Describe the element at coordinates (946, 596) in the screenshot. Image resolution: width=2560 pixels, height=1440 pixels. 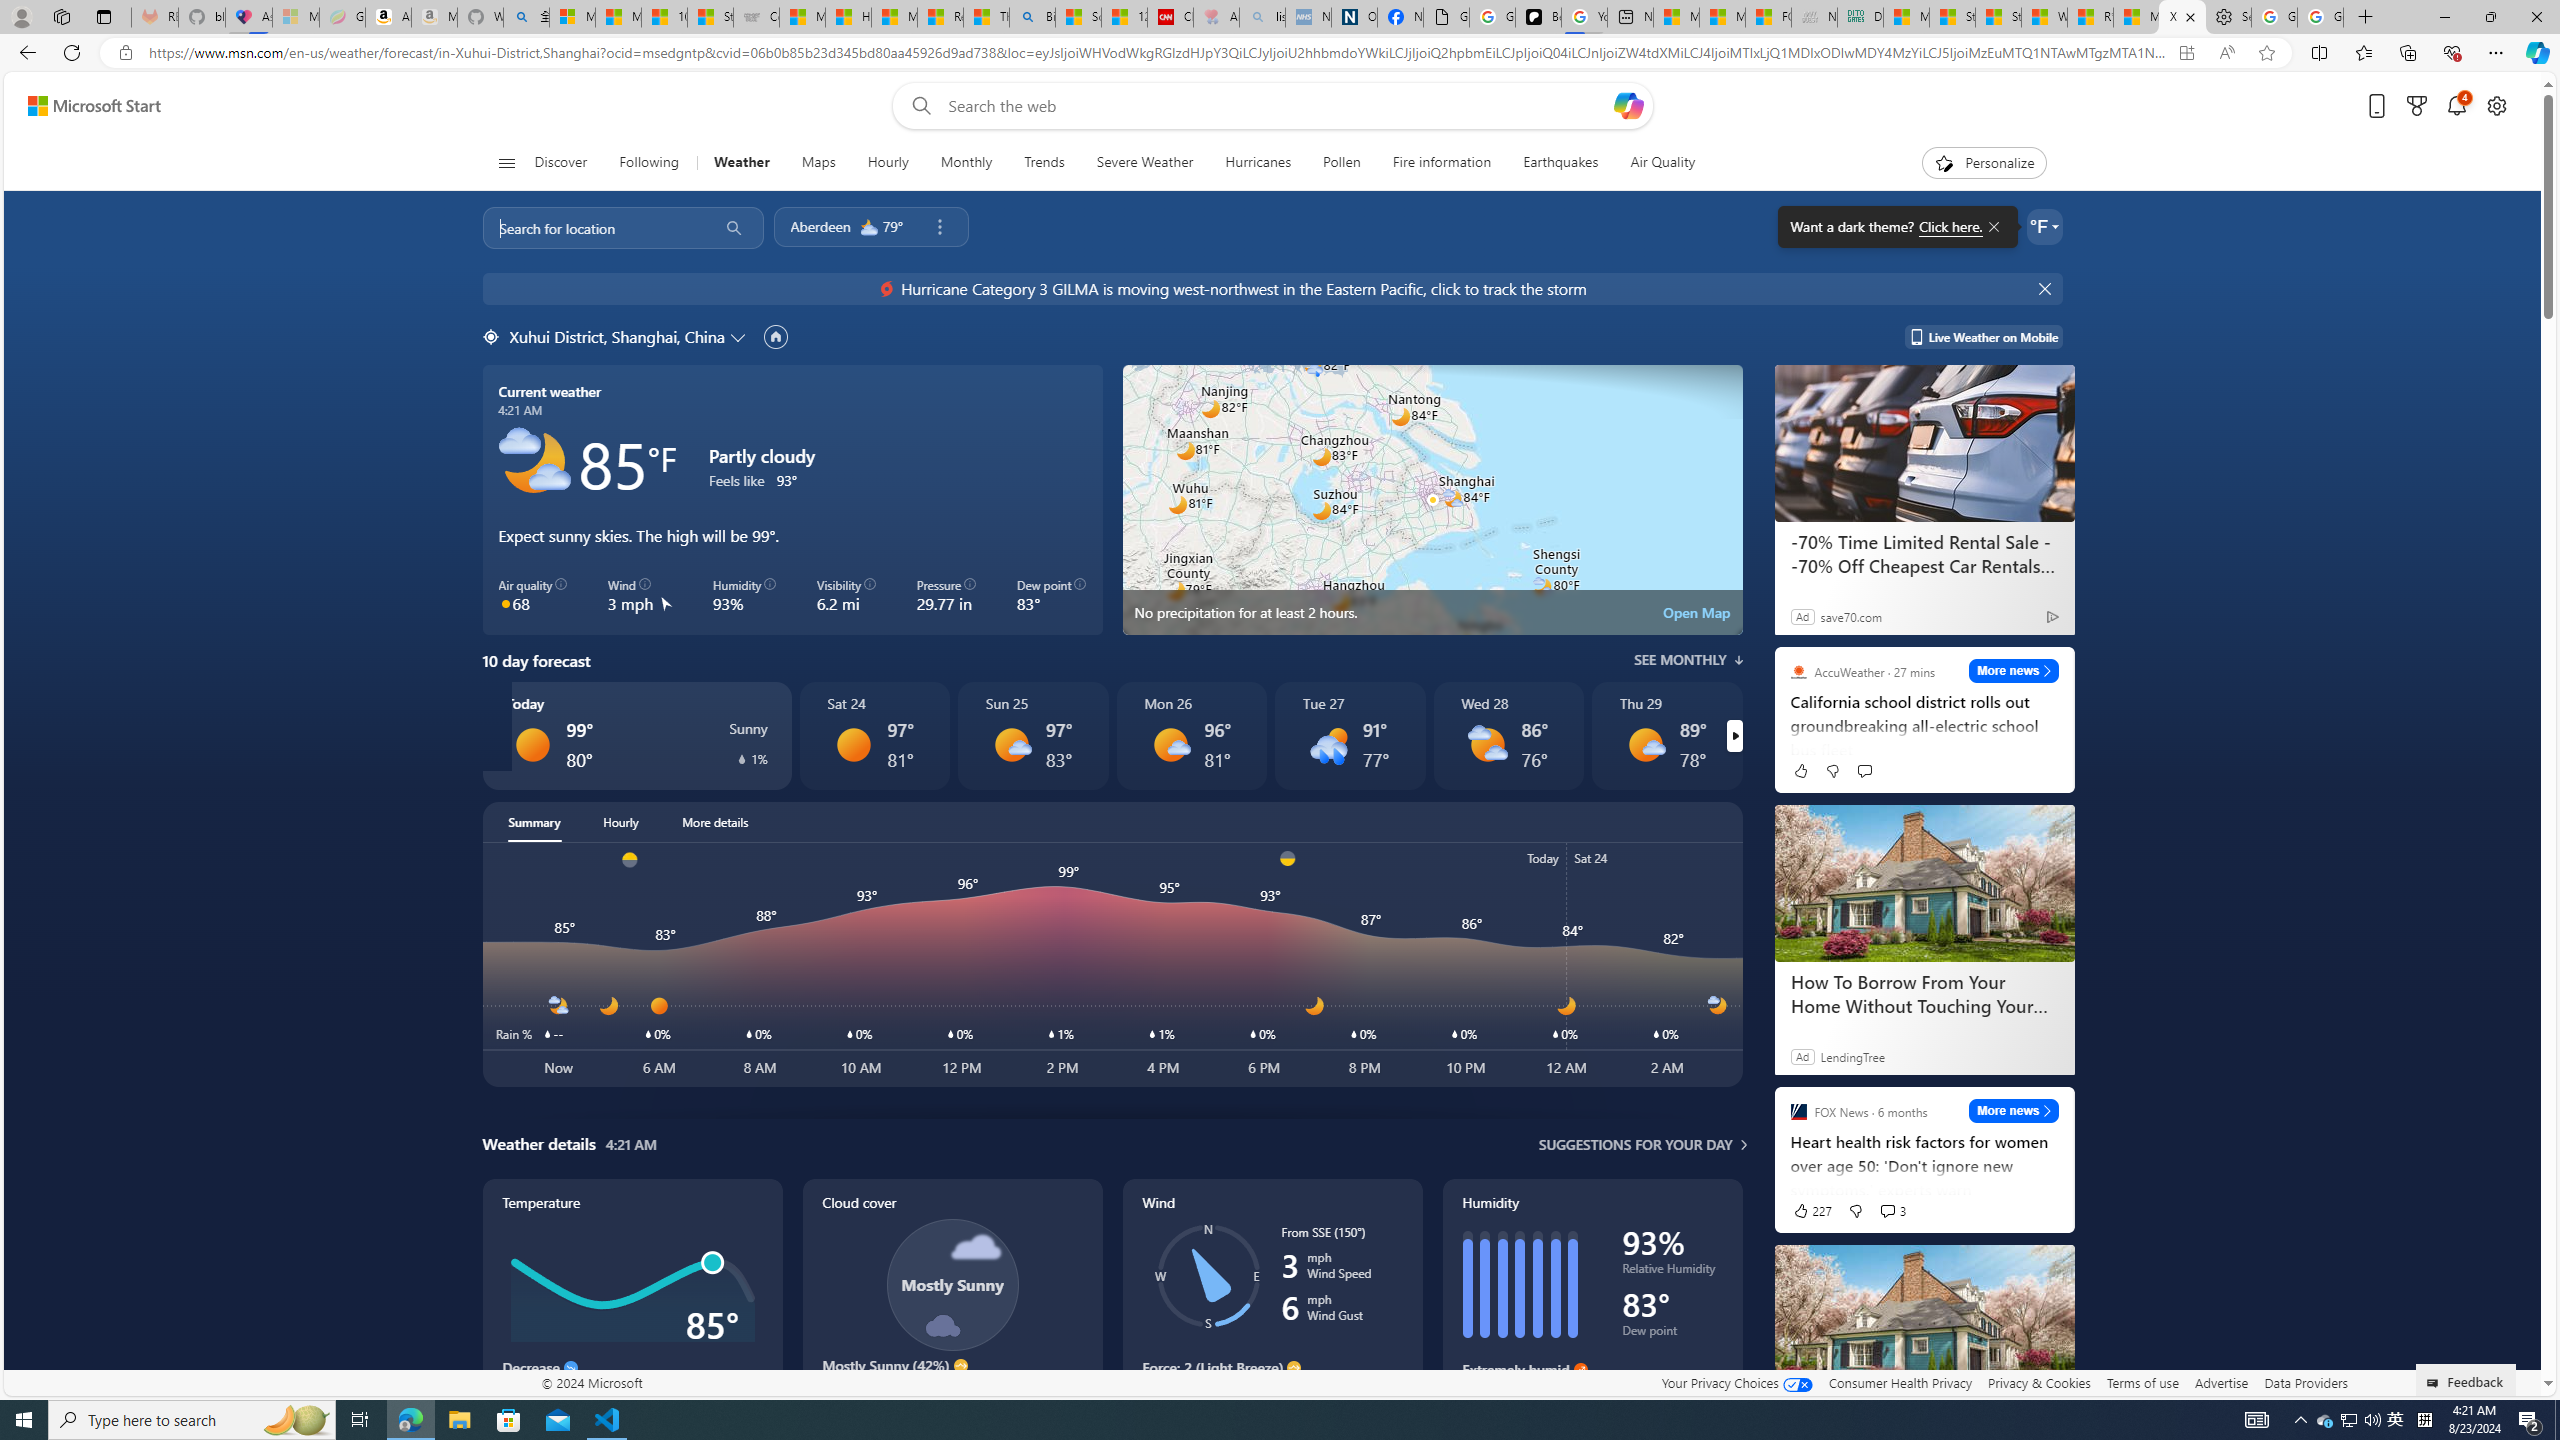
I see `Pressure 29.77 in` at that location.